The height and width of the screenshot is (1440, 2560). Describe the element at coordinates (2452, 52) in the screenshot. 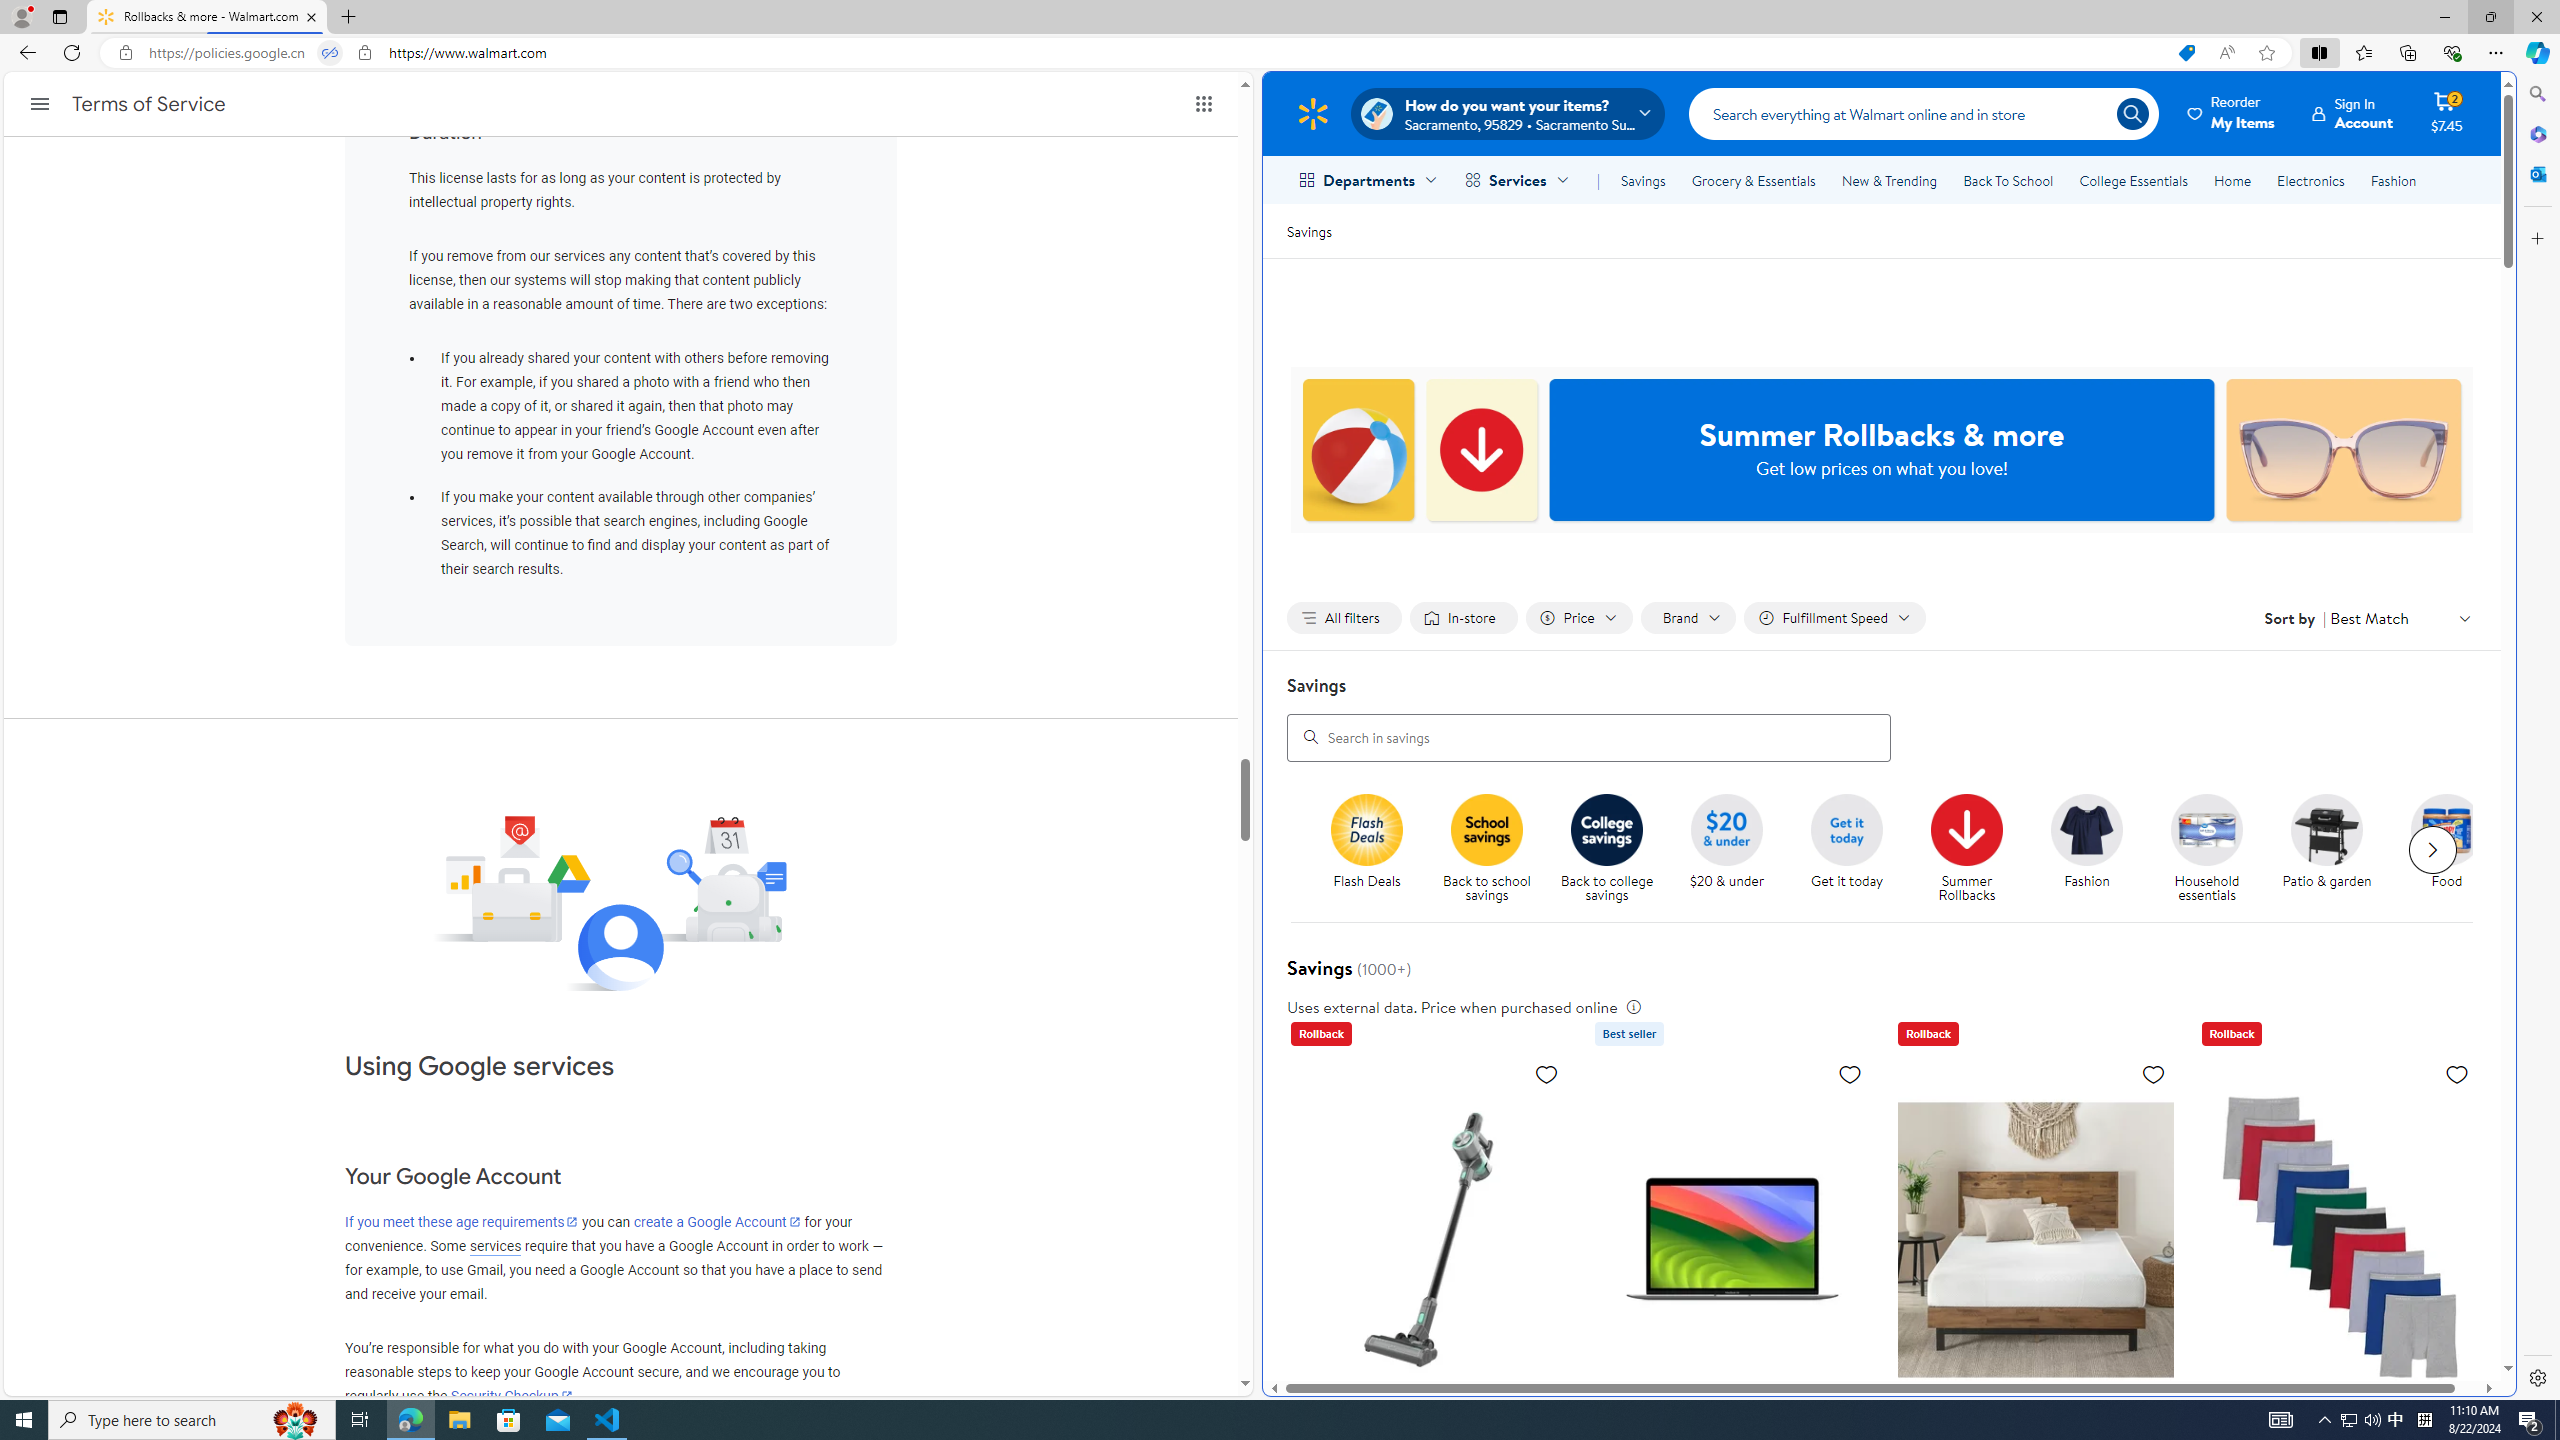

I see `Browser essentials` at that location.